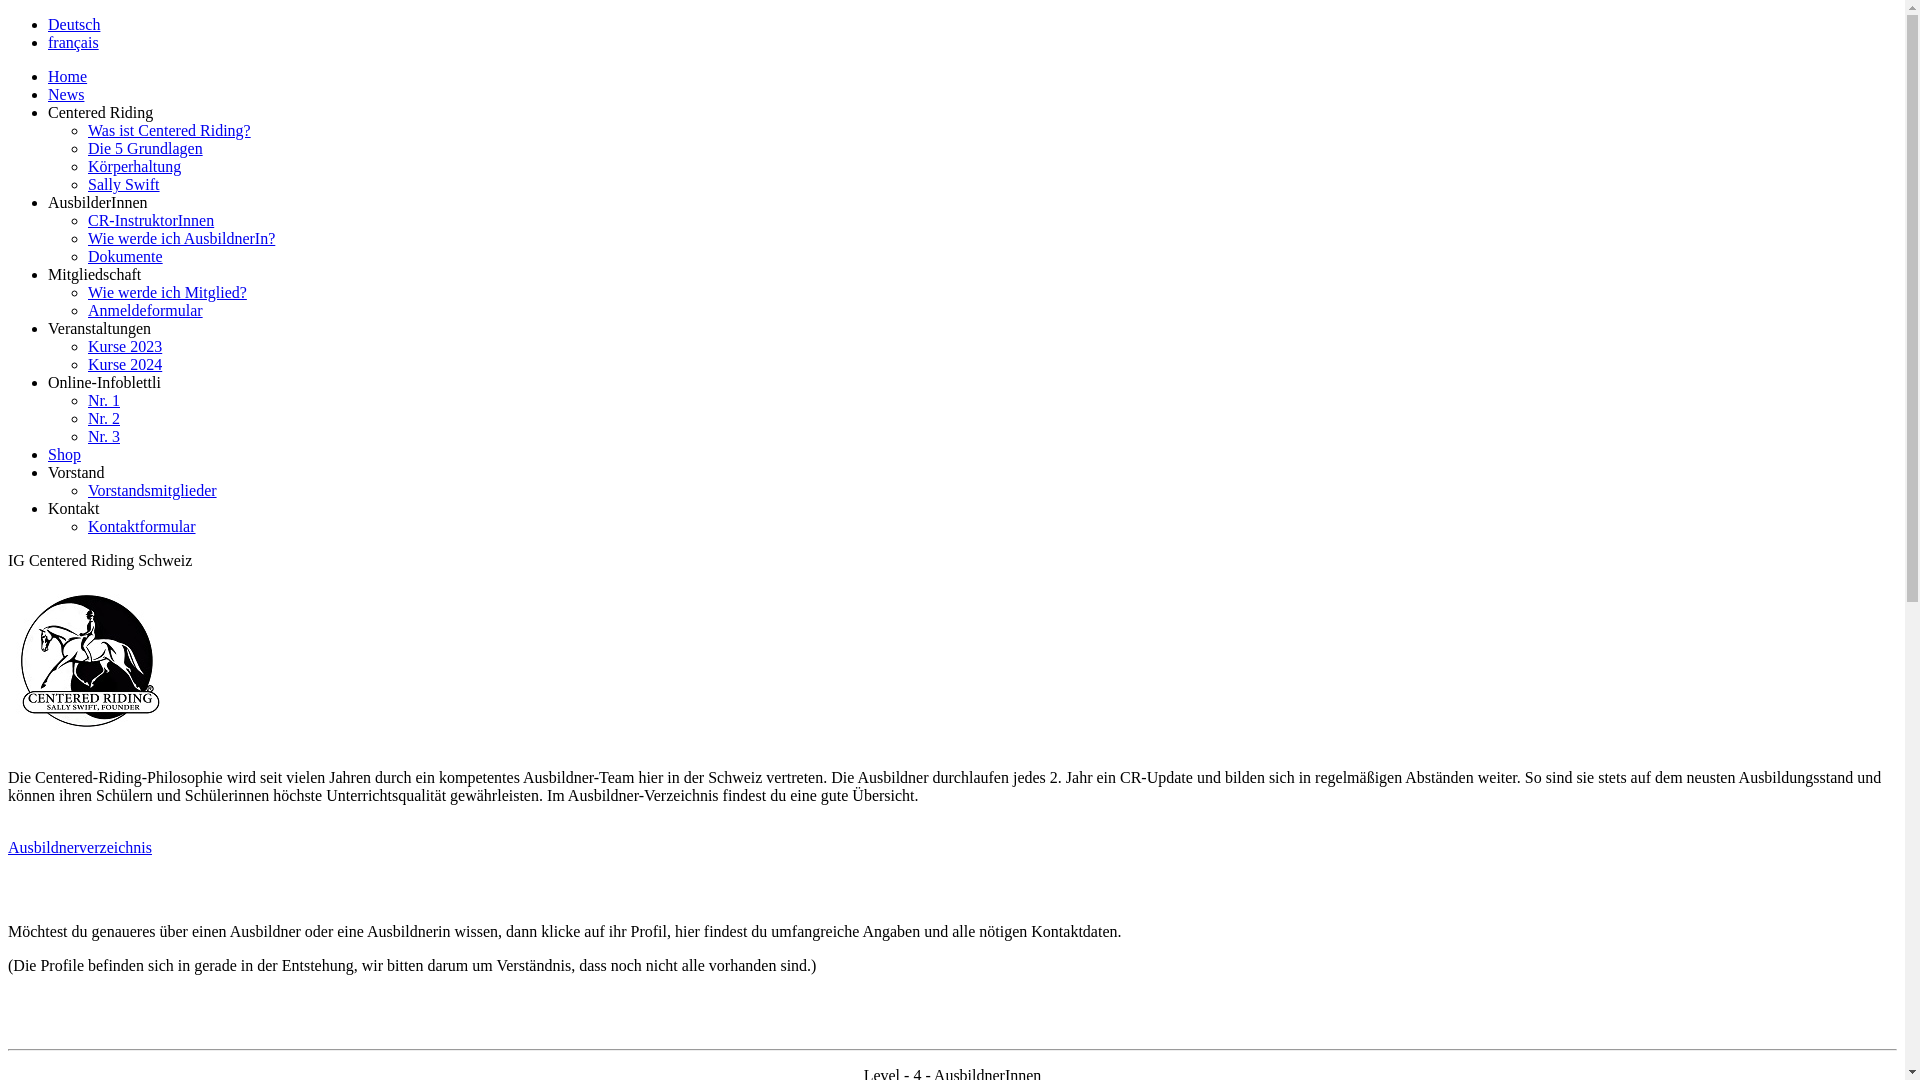 This screenshot has height=1080, width=1920. What do you see at coordinates (64, 454) in the screenshot?
I see `Shop` at bounding box center [64, 454].